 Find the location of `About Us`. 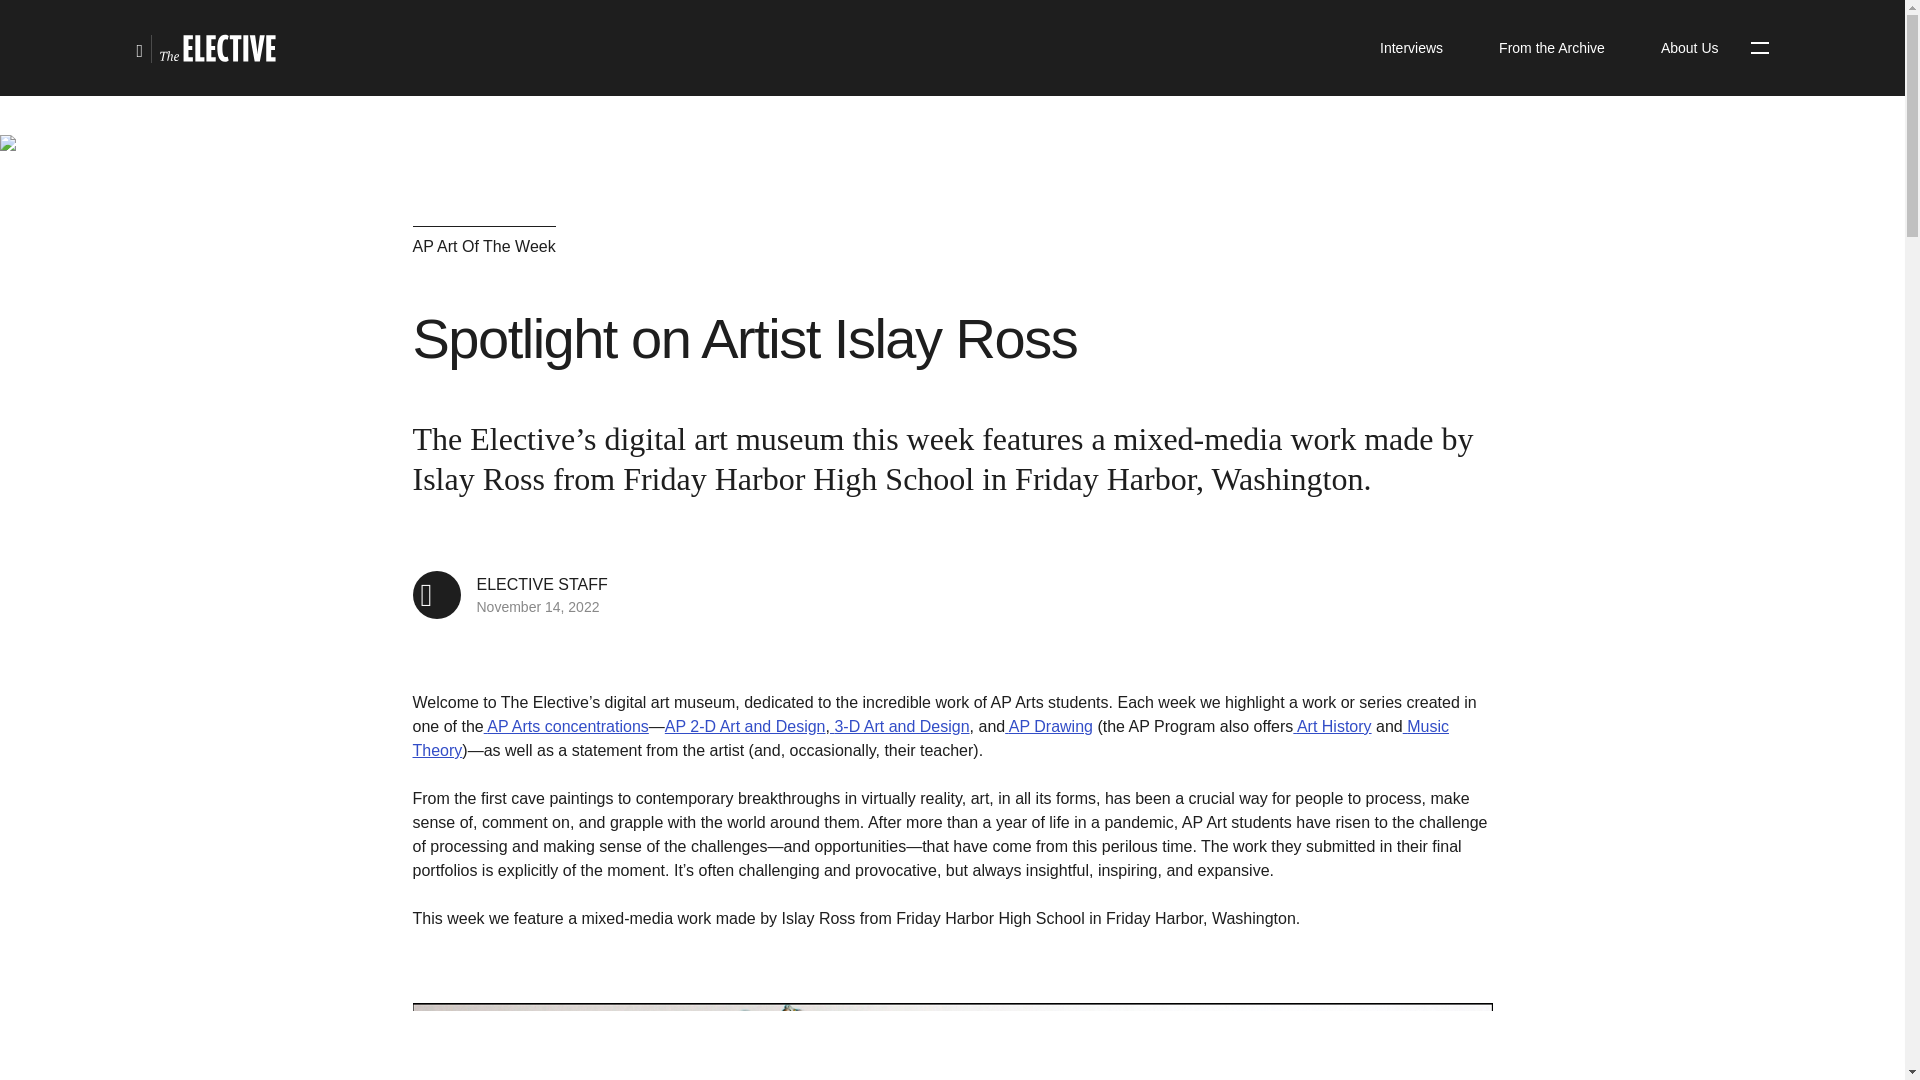

About Us is located at coordinates (1758, 48).